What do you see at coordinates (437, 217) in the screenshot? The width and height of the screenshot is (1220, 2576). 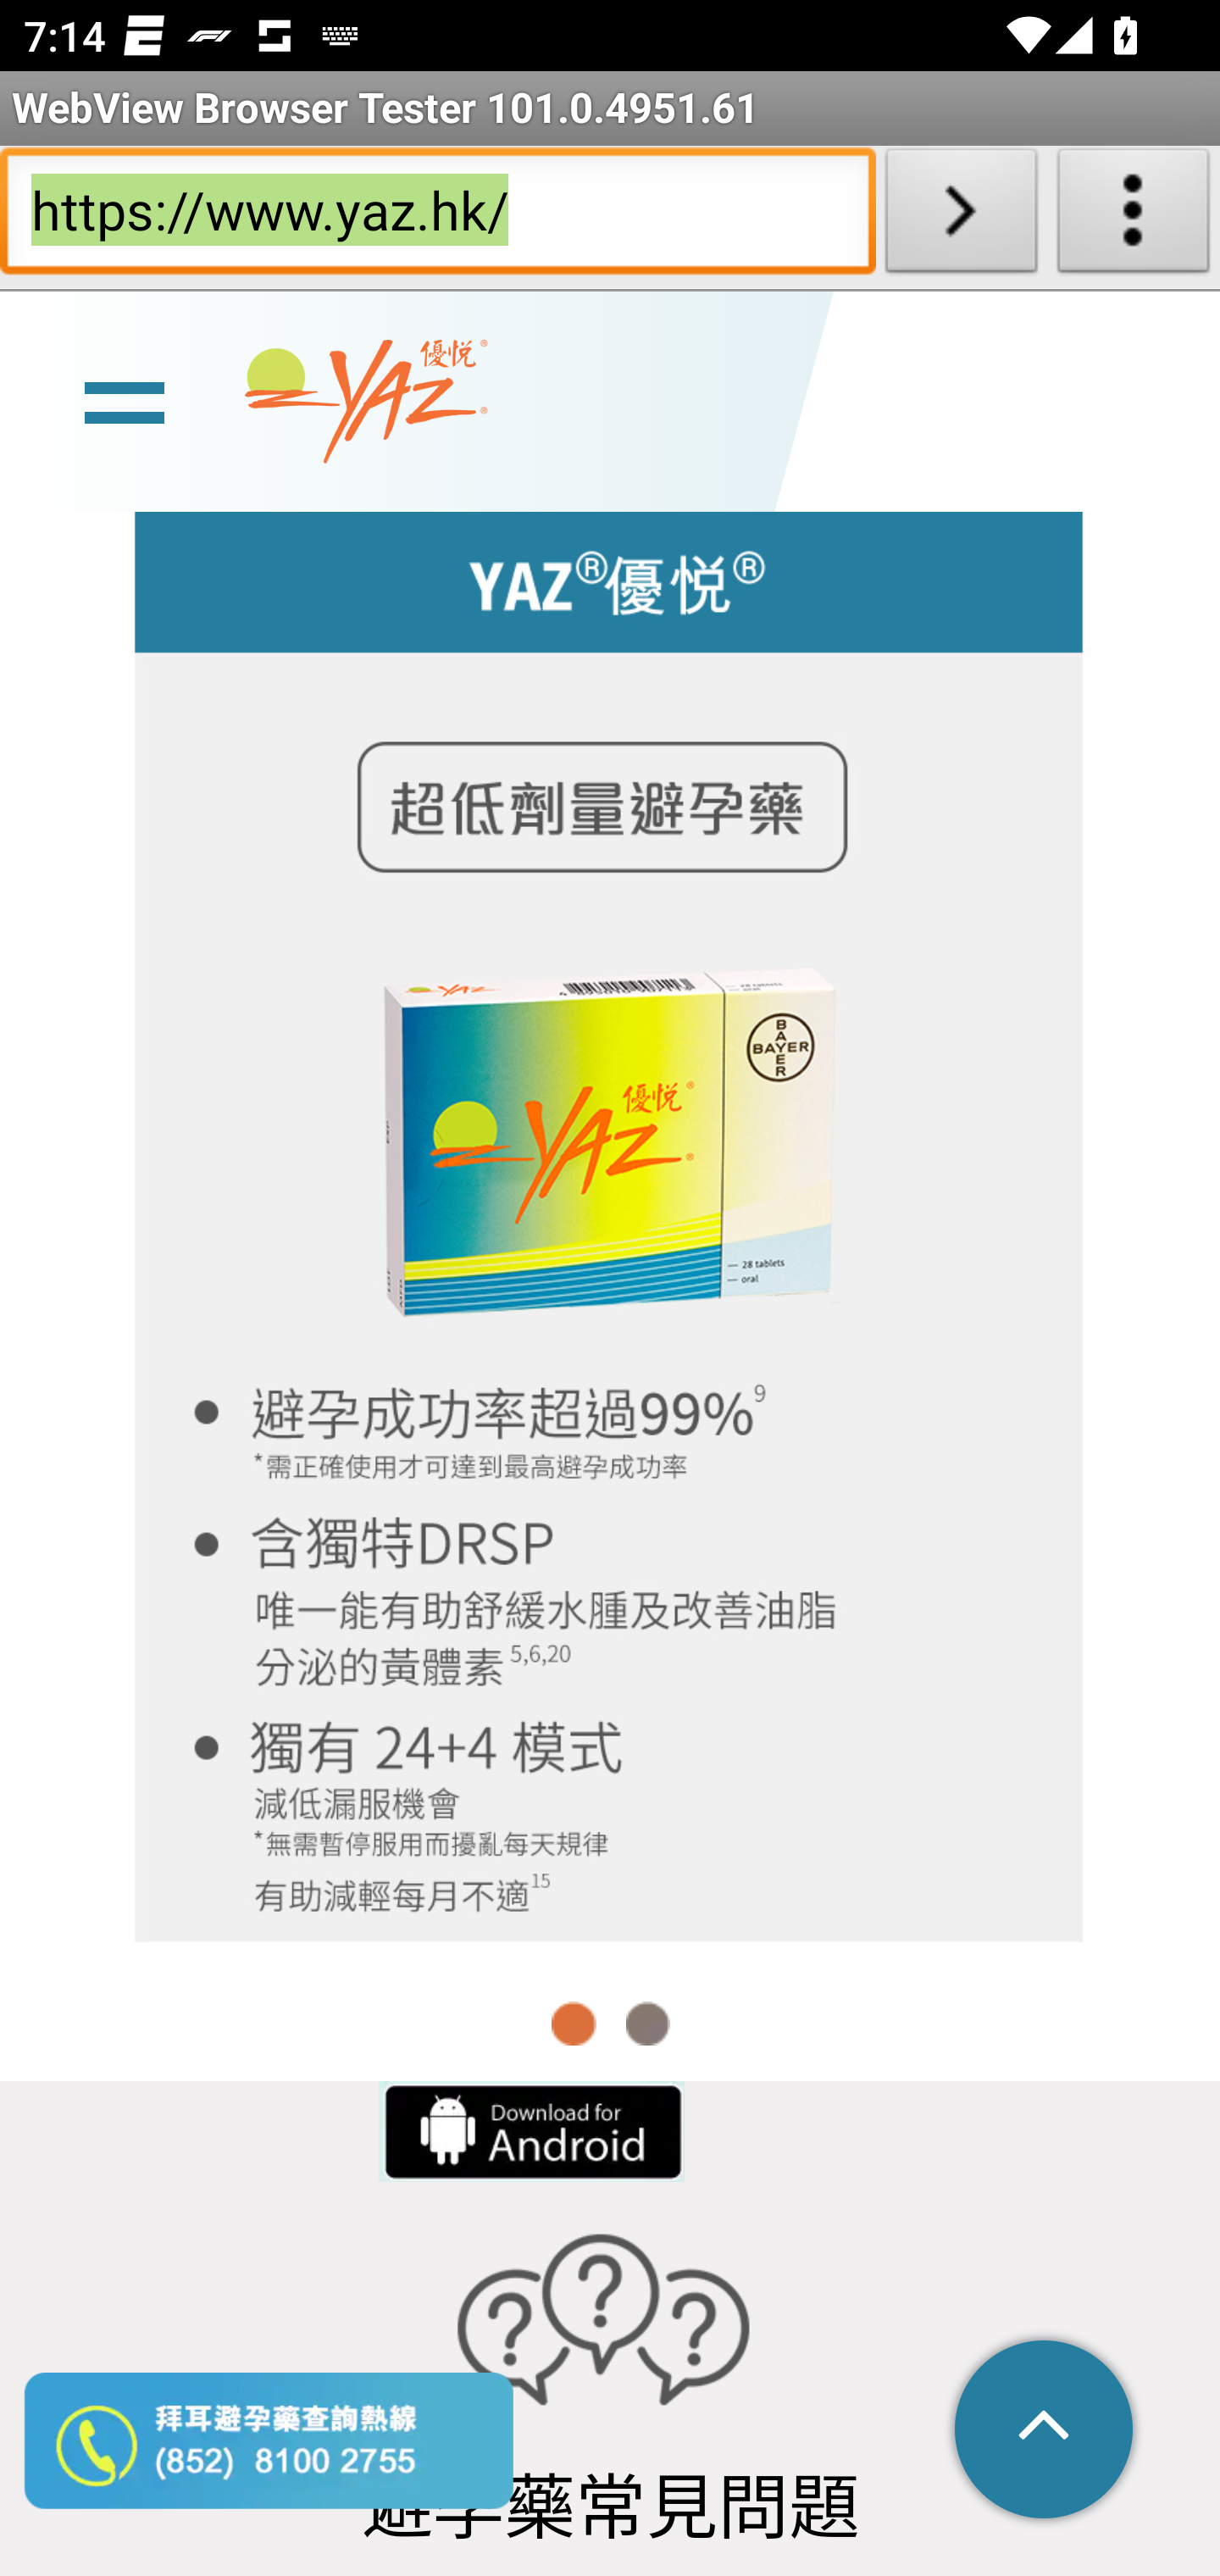 I see `https://www.yaz.hk/` at bounding box center [437, 217].